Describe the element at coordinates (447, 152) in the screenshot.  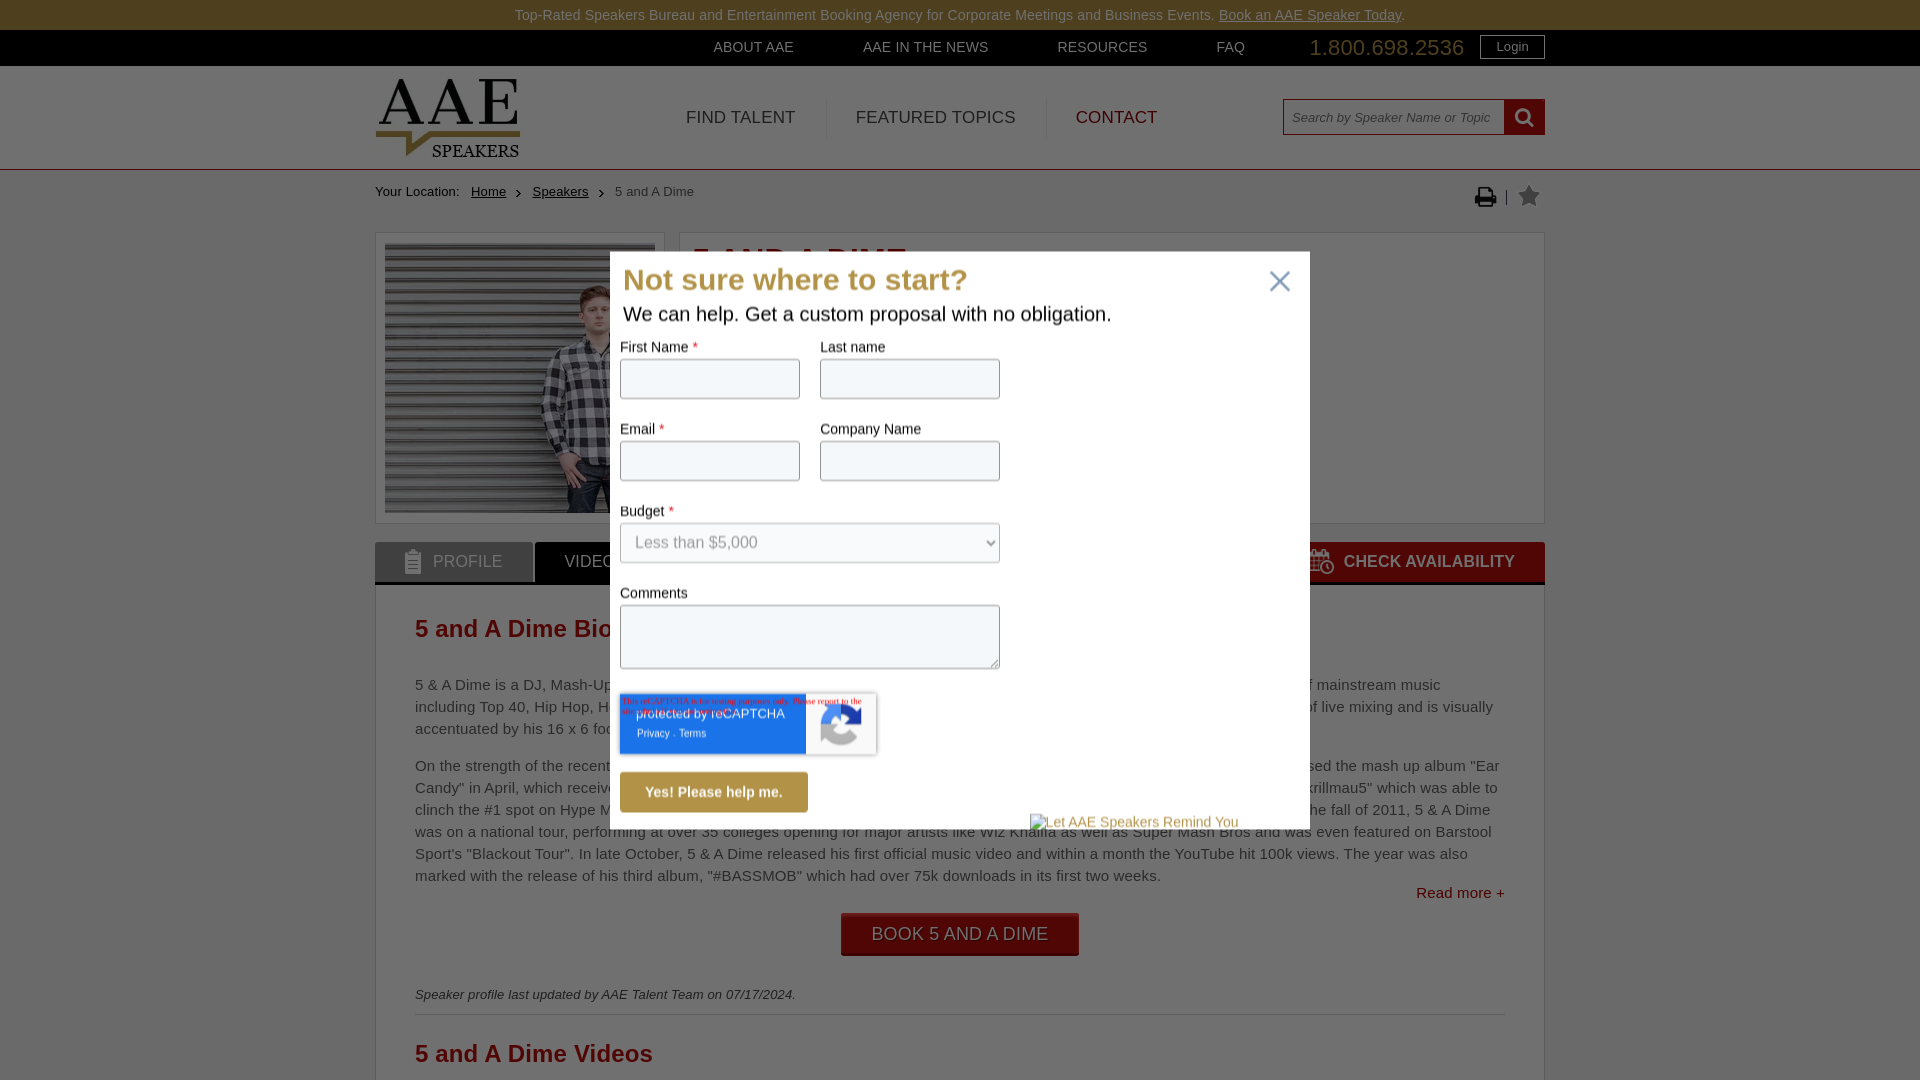
I see `All American Speakers Bureau and Celebrity Booking Agency` at that location.